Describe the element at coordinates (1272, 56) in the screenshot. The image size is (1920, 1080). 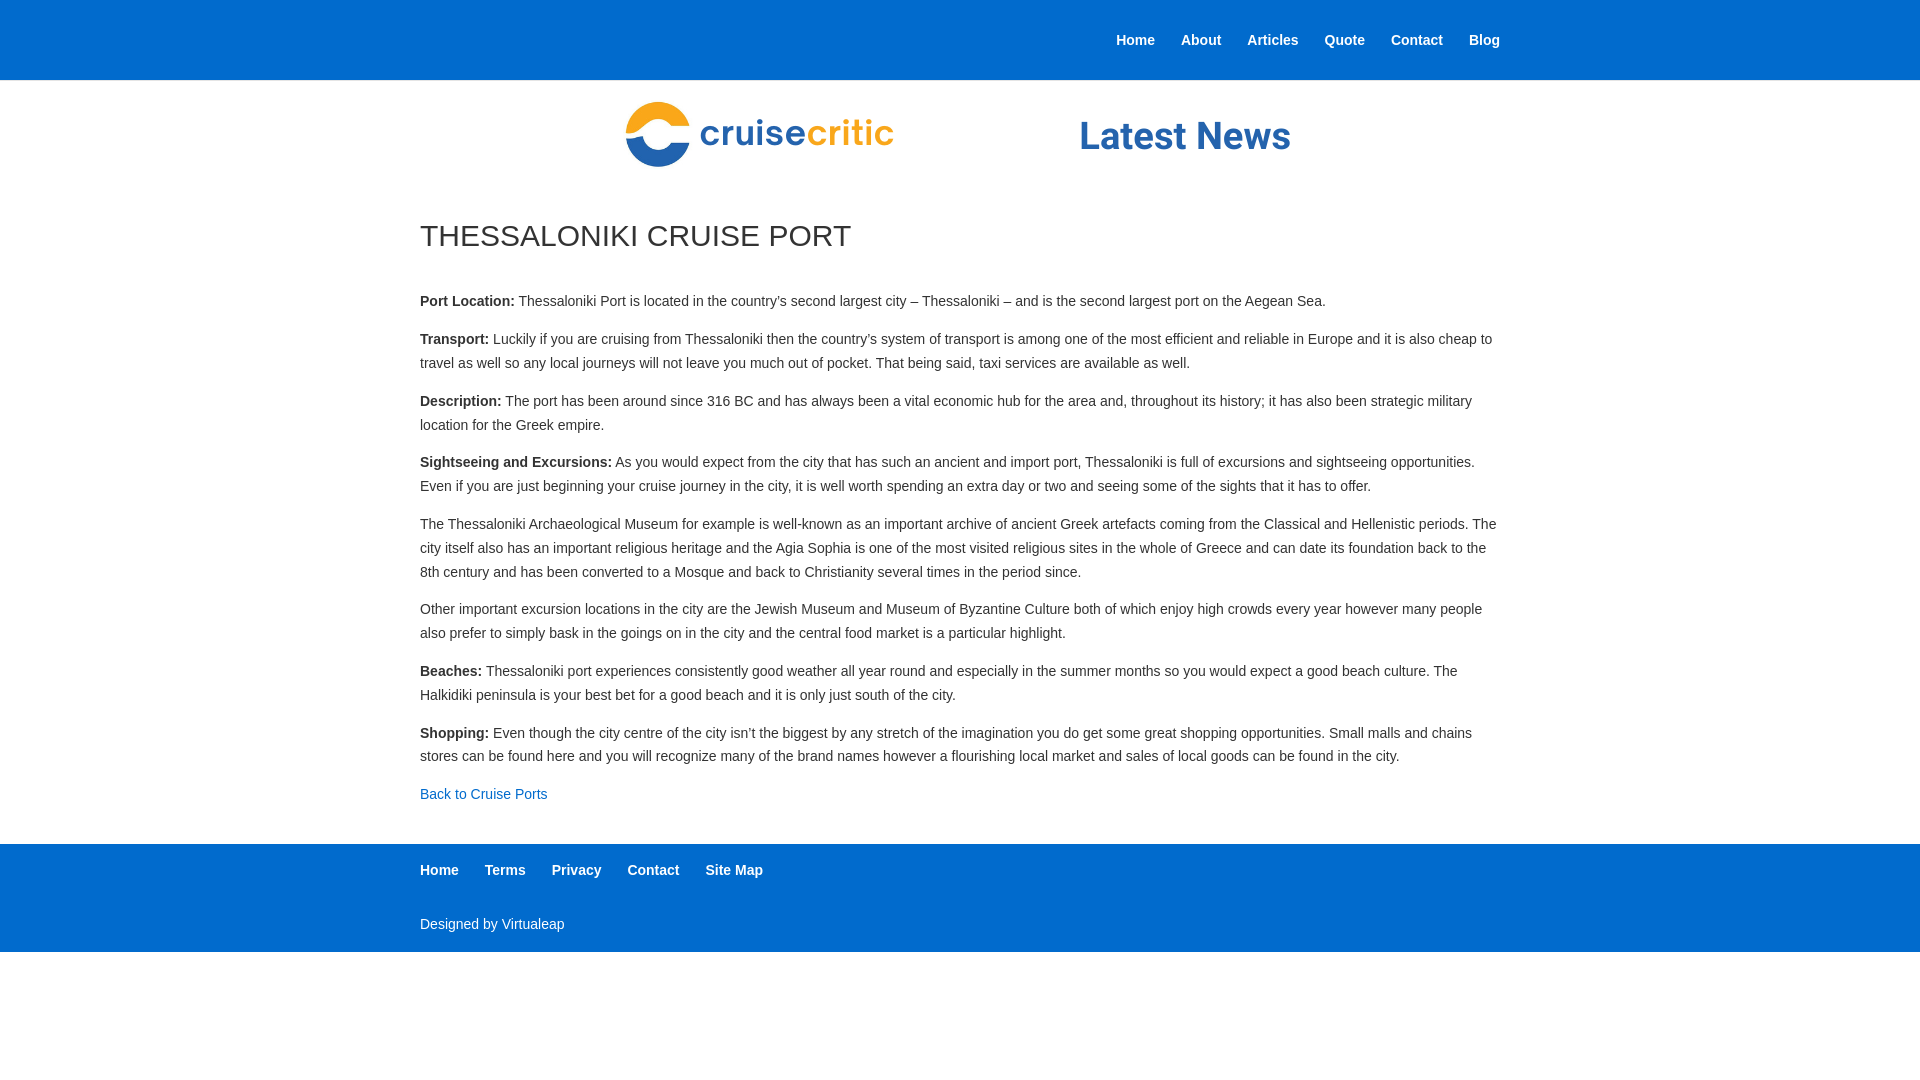
I see `Articles` at that location.